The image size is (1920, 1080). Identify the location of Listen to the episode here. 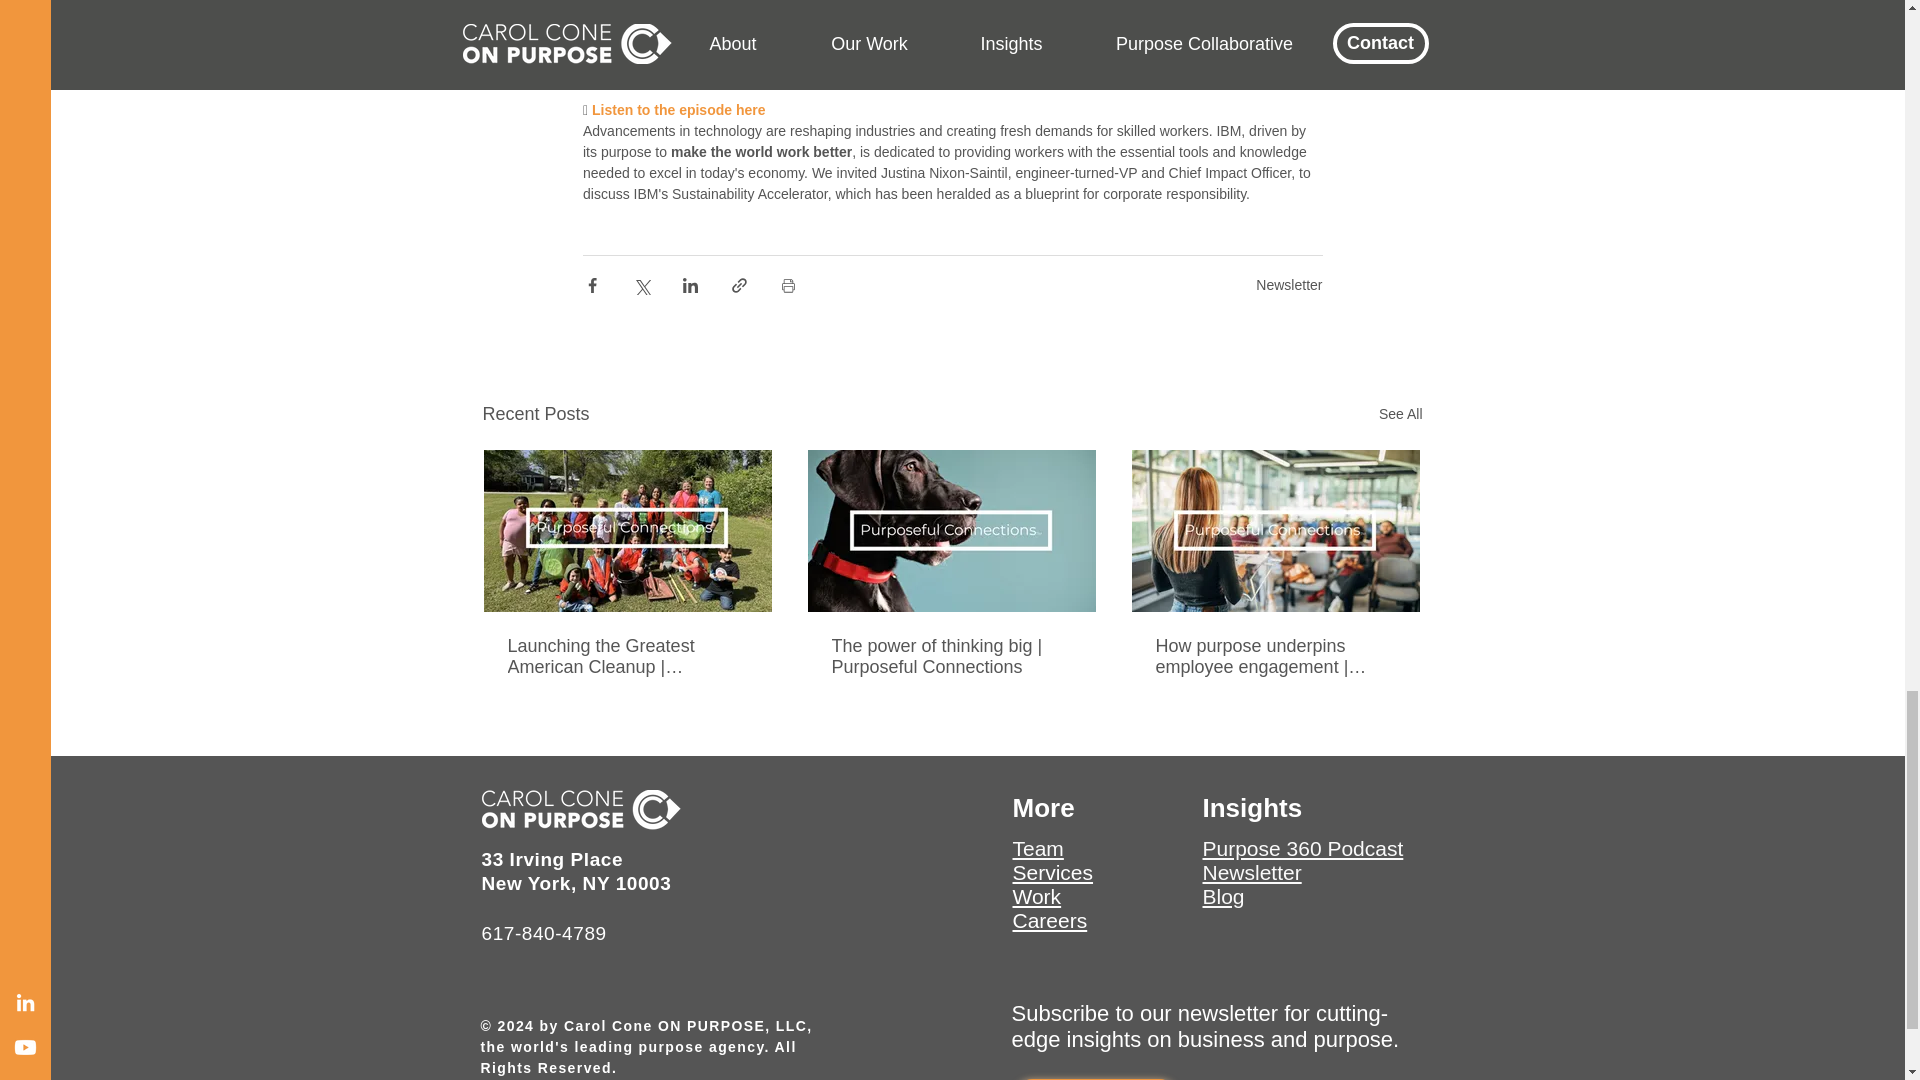
(678, 109).